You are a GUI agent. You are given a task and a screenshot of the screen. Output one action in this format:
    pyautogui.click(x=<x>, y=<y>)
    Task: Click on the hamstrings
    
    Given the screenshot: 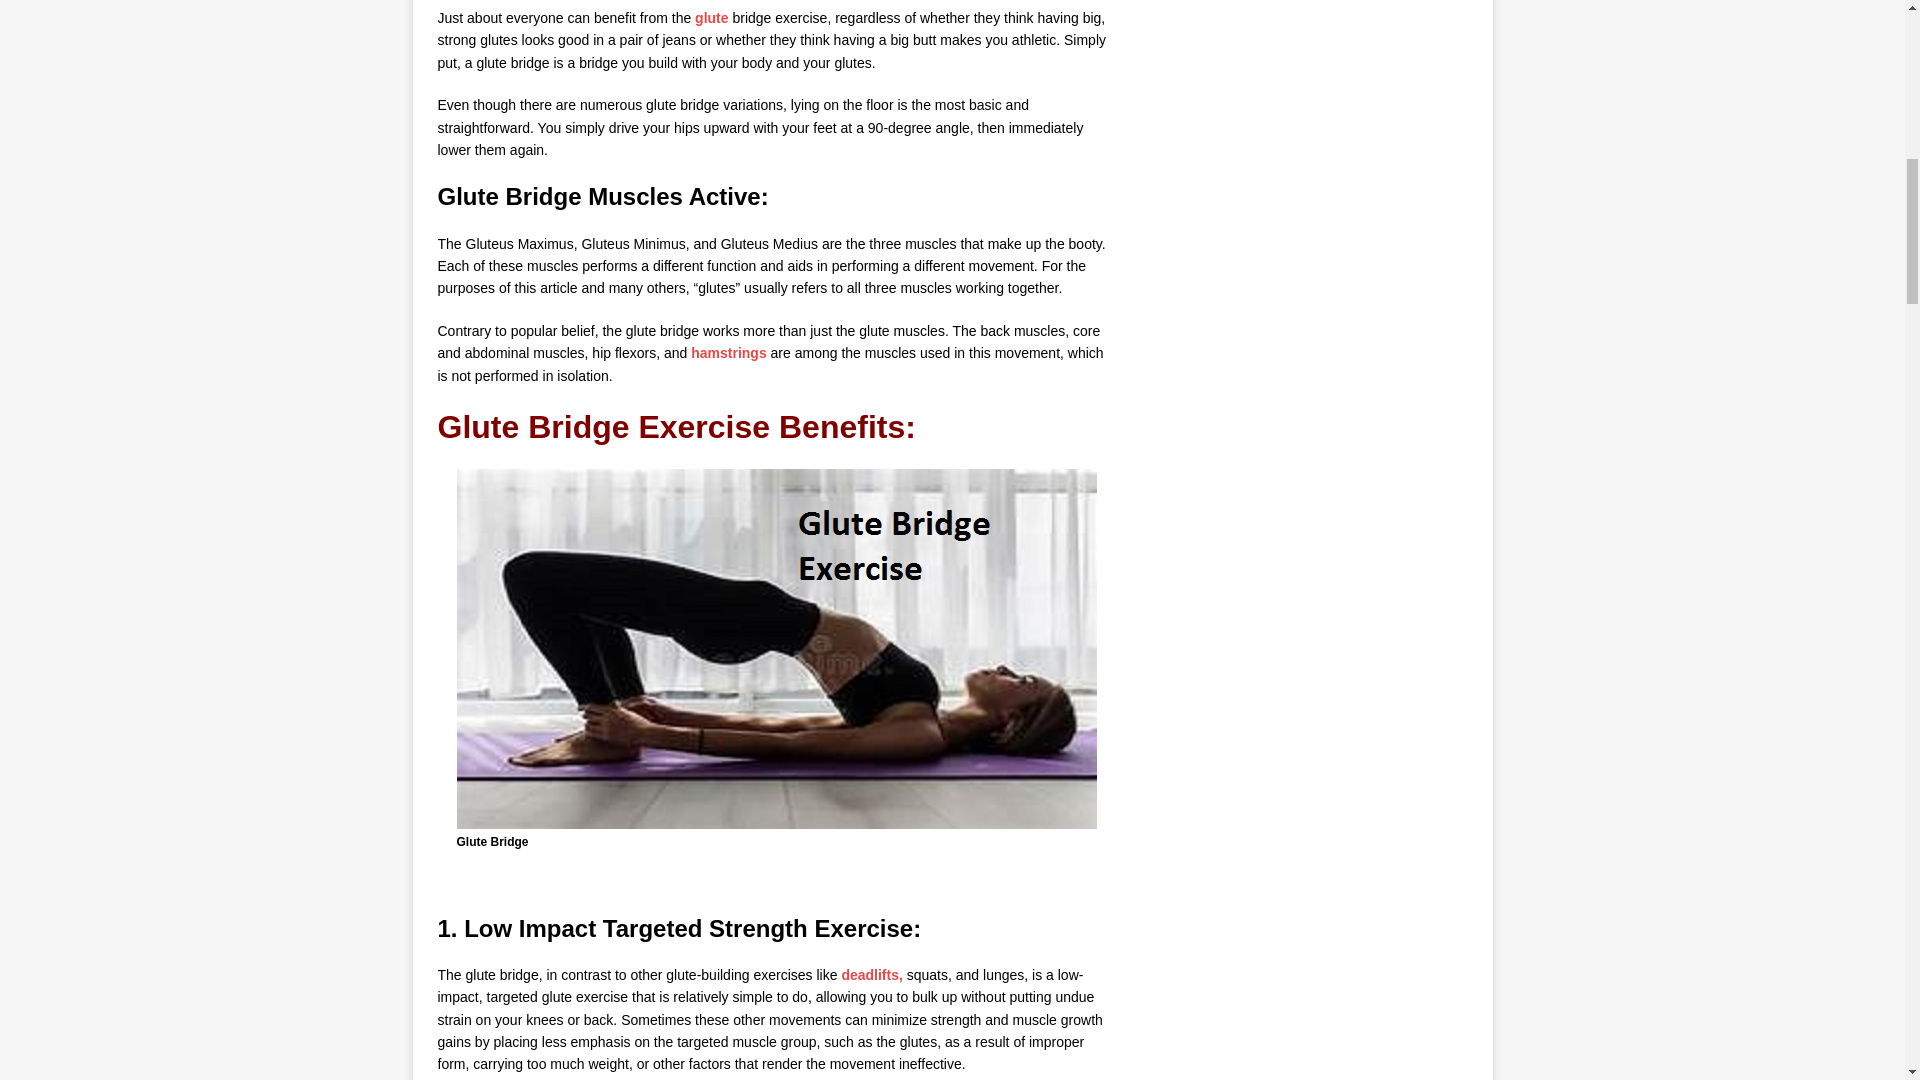 What is the action you would take?
    pyautogui.click(x=728, y=352)
    